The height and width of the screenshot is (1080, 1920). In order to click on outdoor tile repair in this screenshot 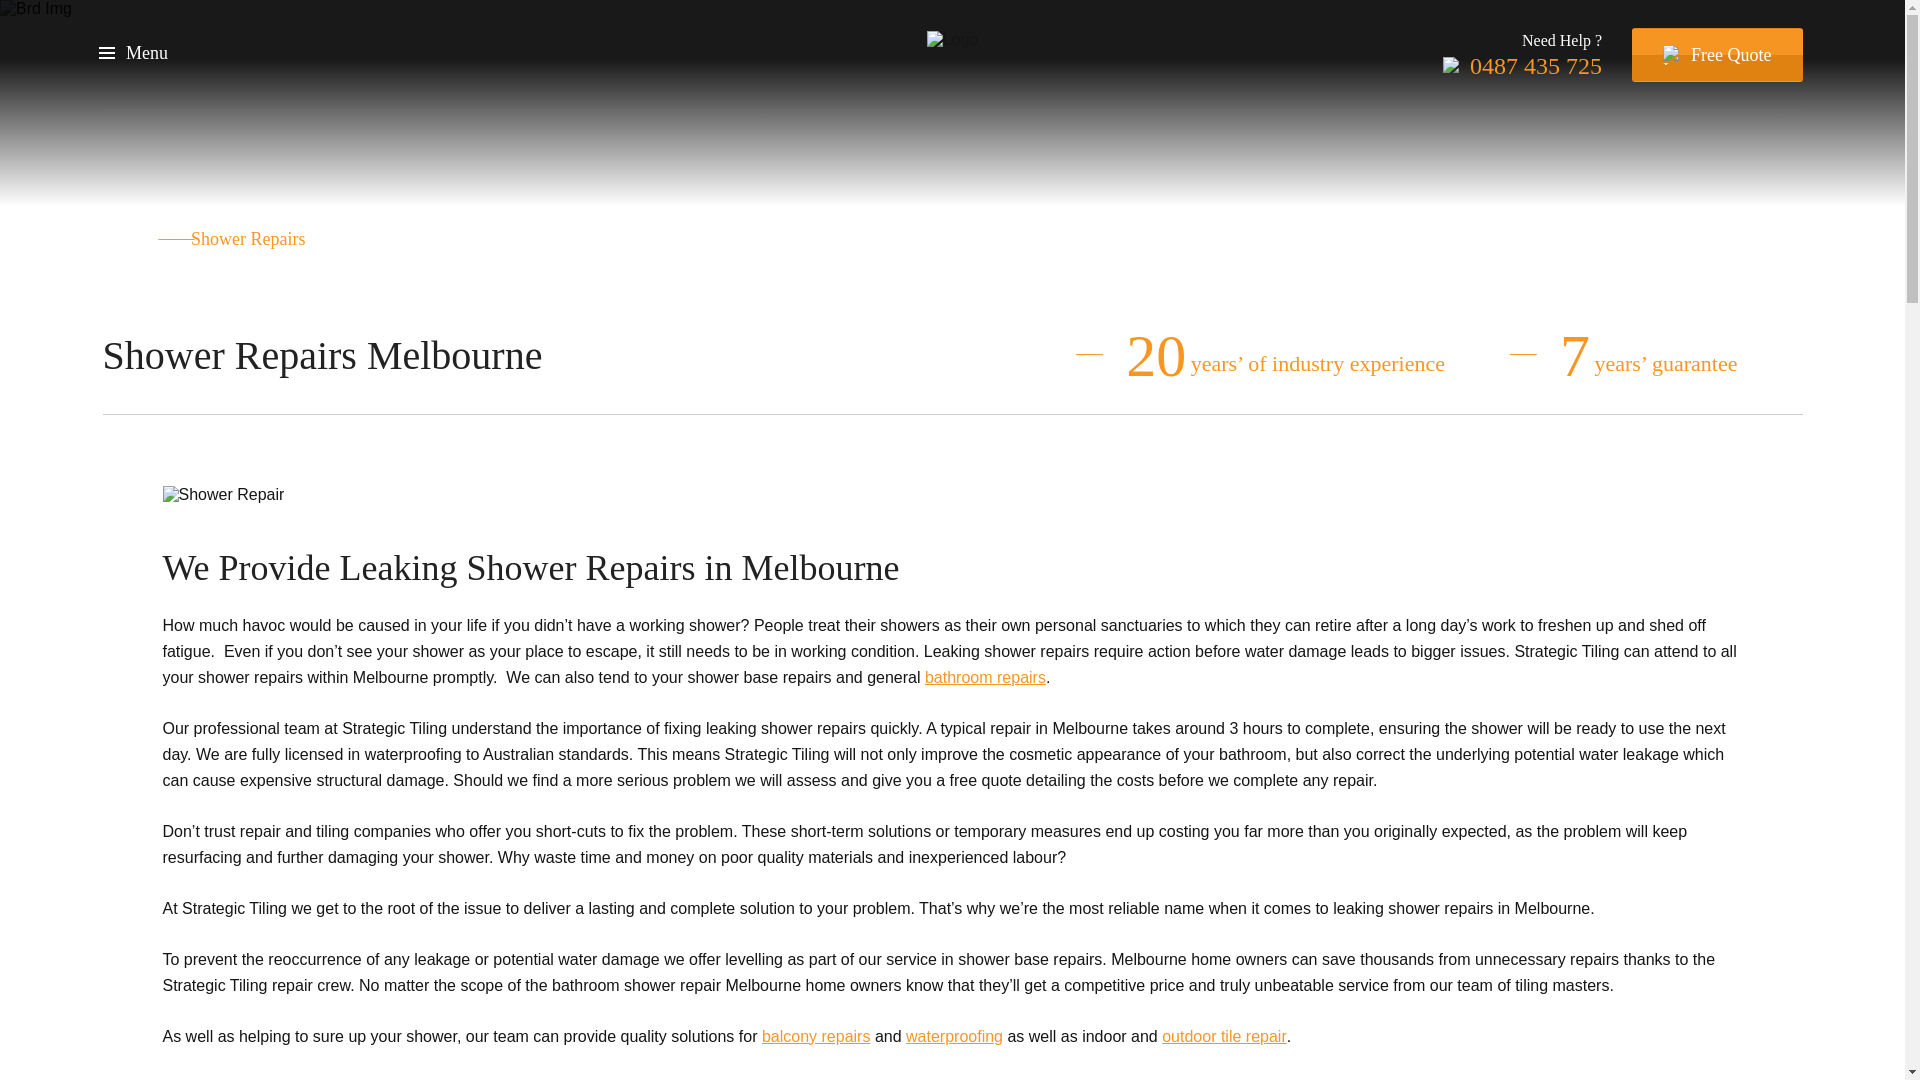, I will do `click(1224, 1036)`.